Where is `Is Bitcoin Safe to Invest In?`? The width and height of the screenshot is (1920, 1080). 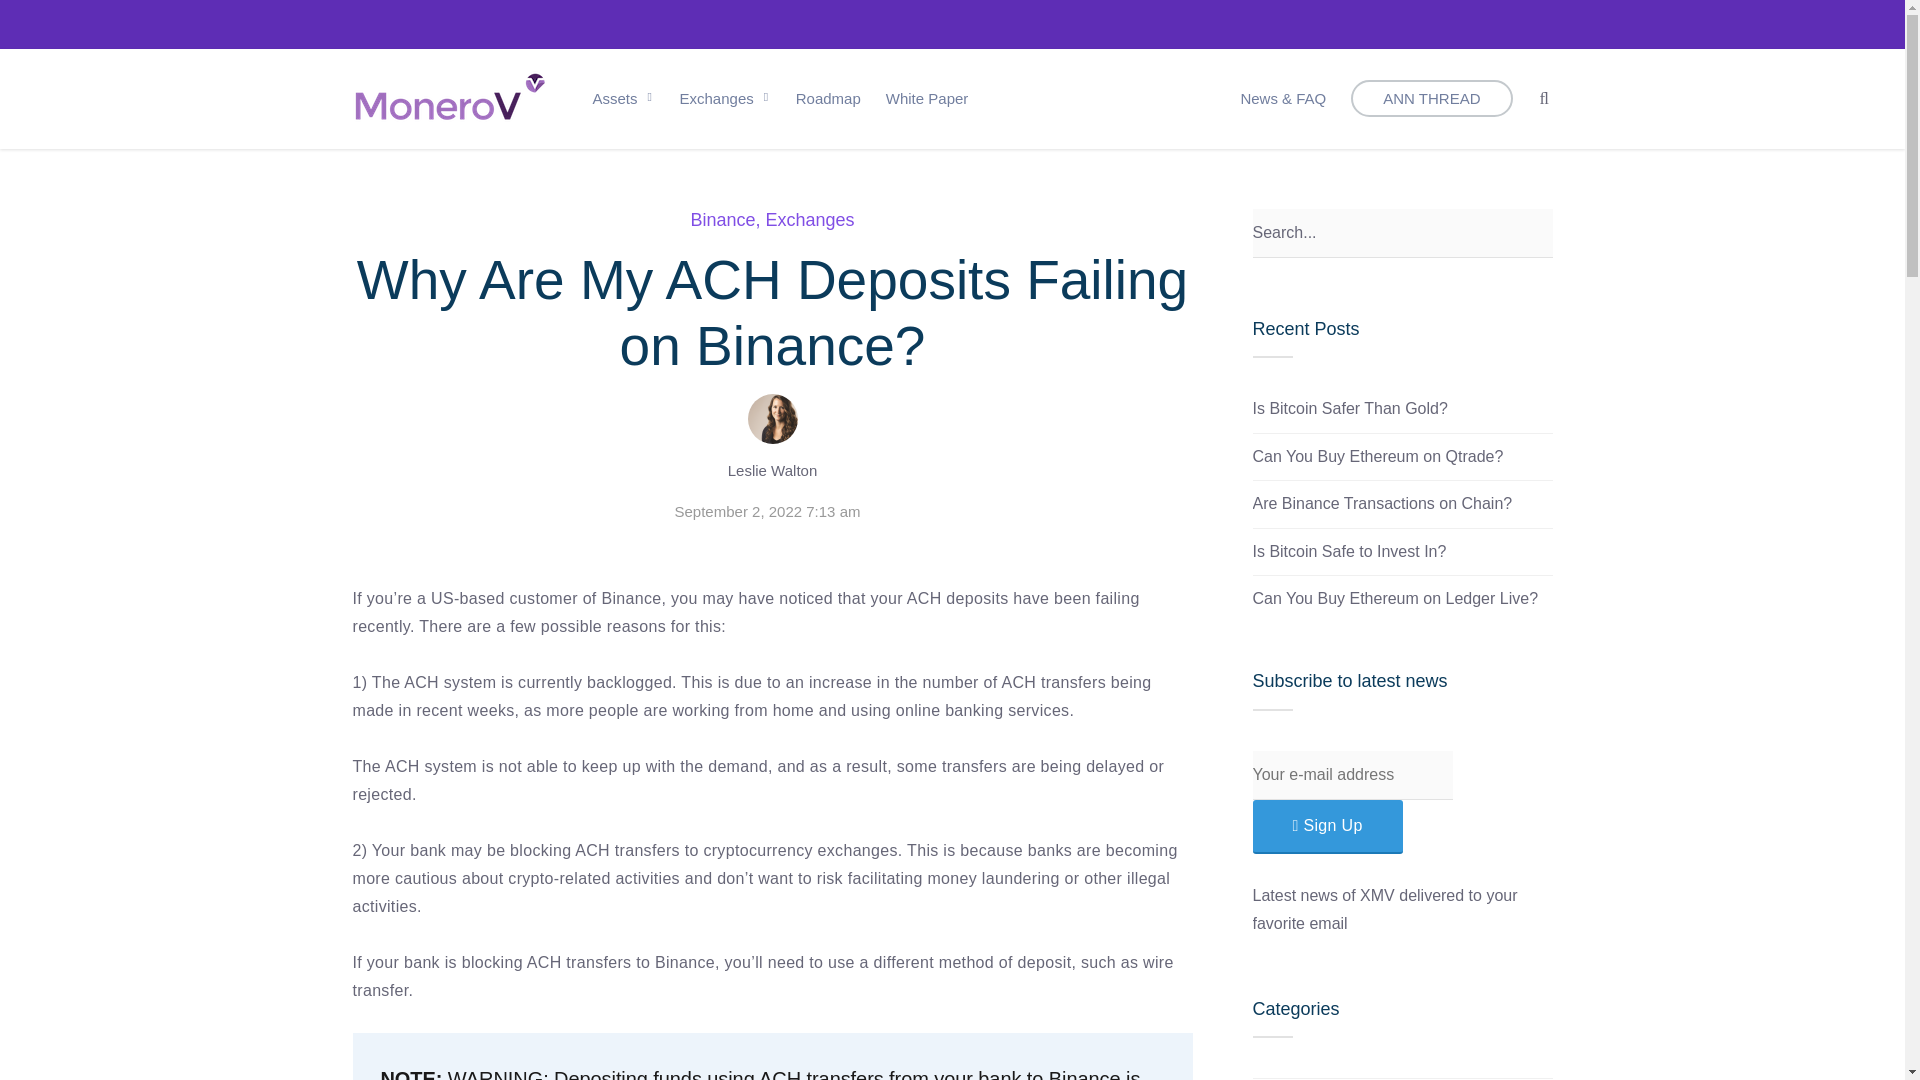
Is Bitcoin Safe to Invest In? is located at coordinates (1348, 552).